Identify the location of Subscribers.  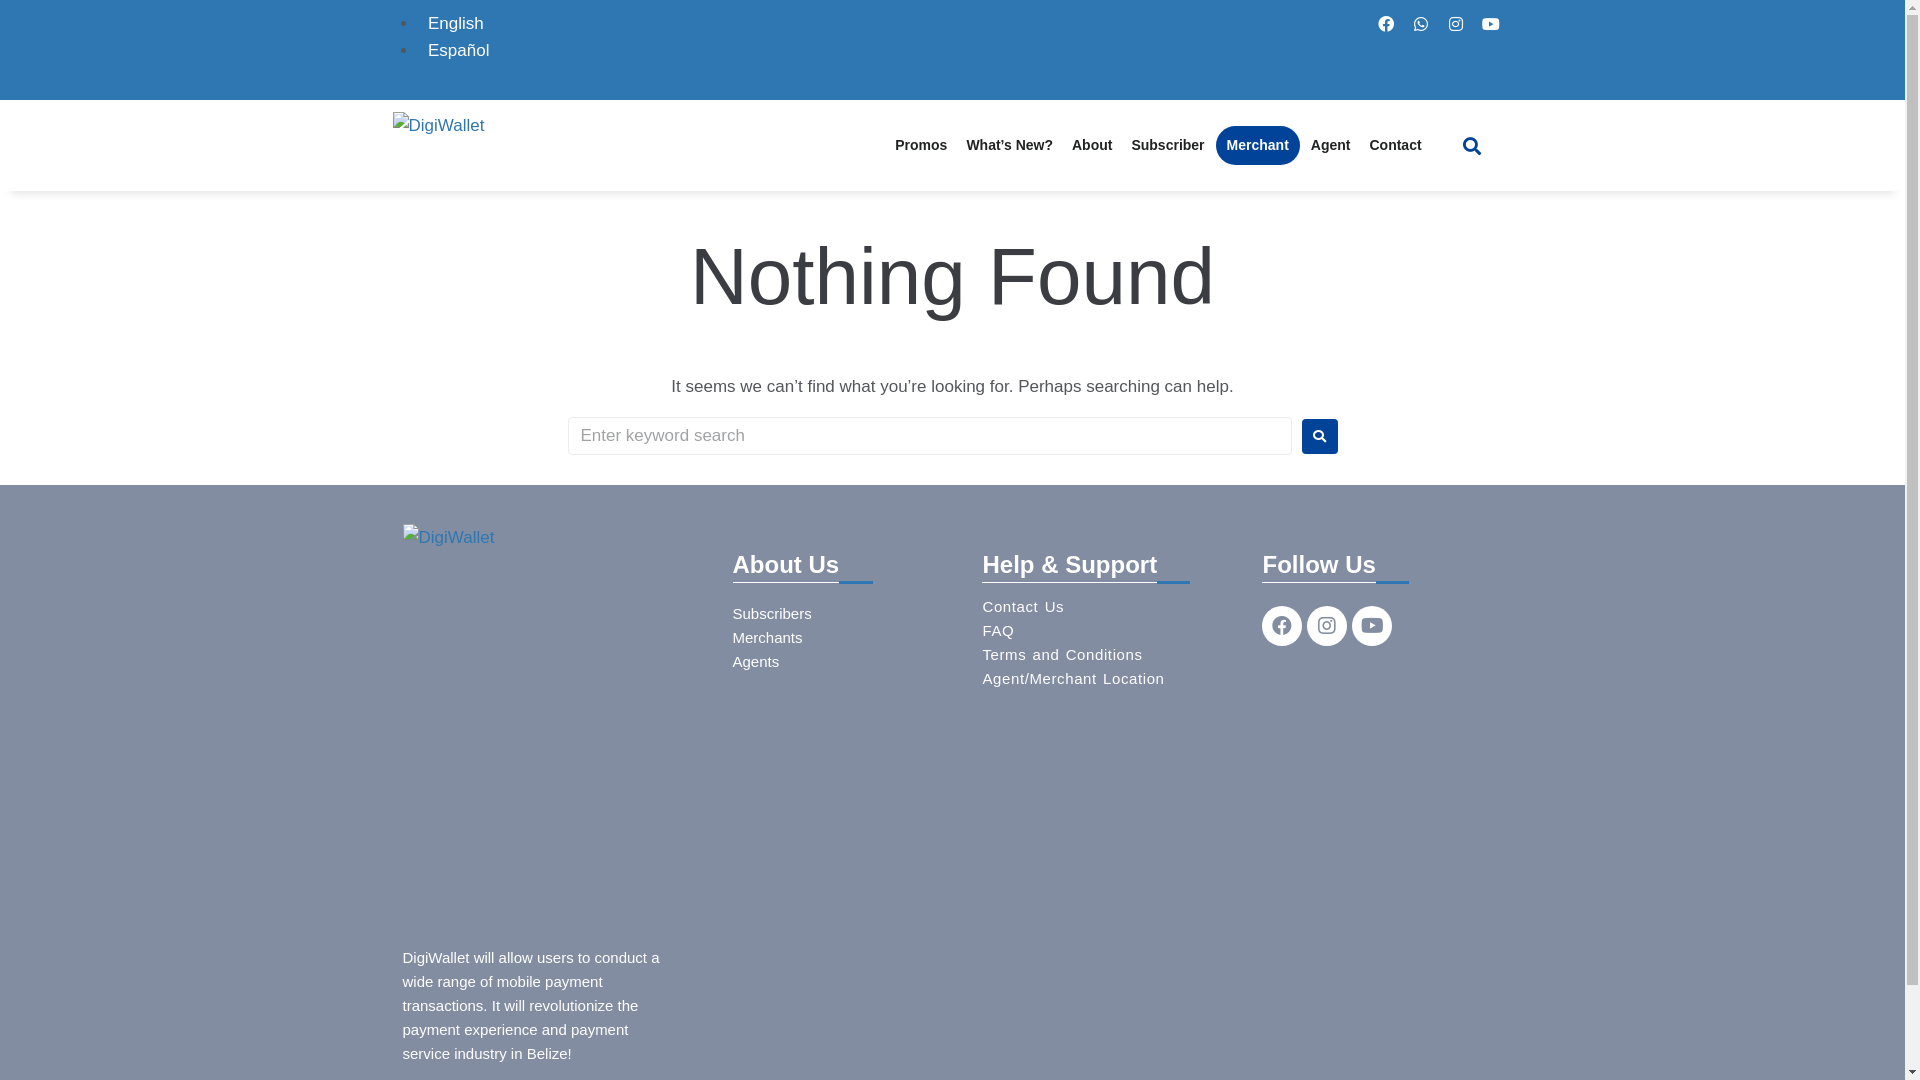
(772, 614).